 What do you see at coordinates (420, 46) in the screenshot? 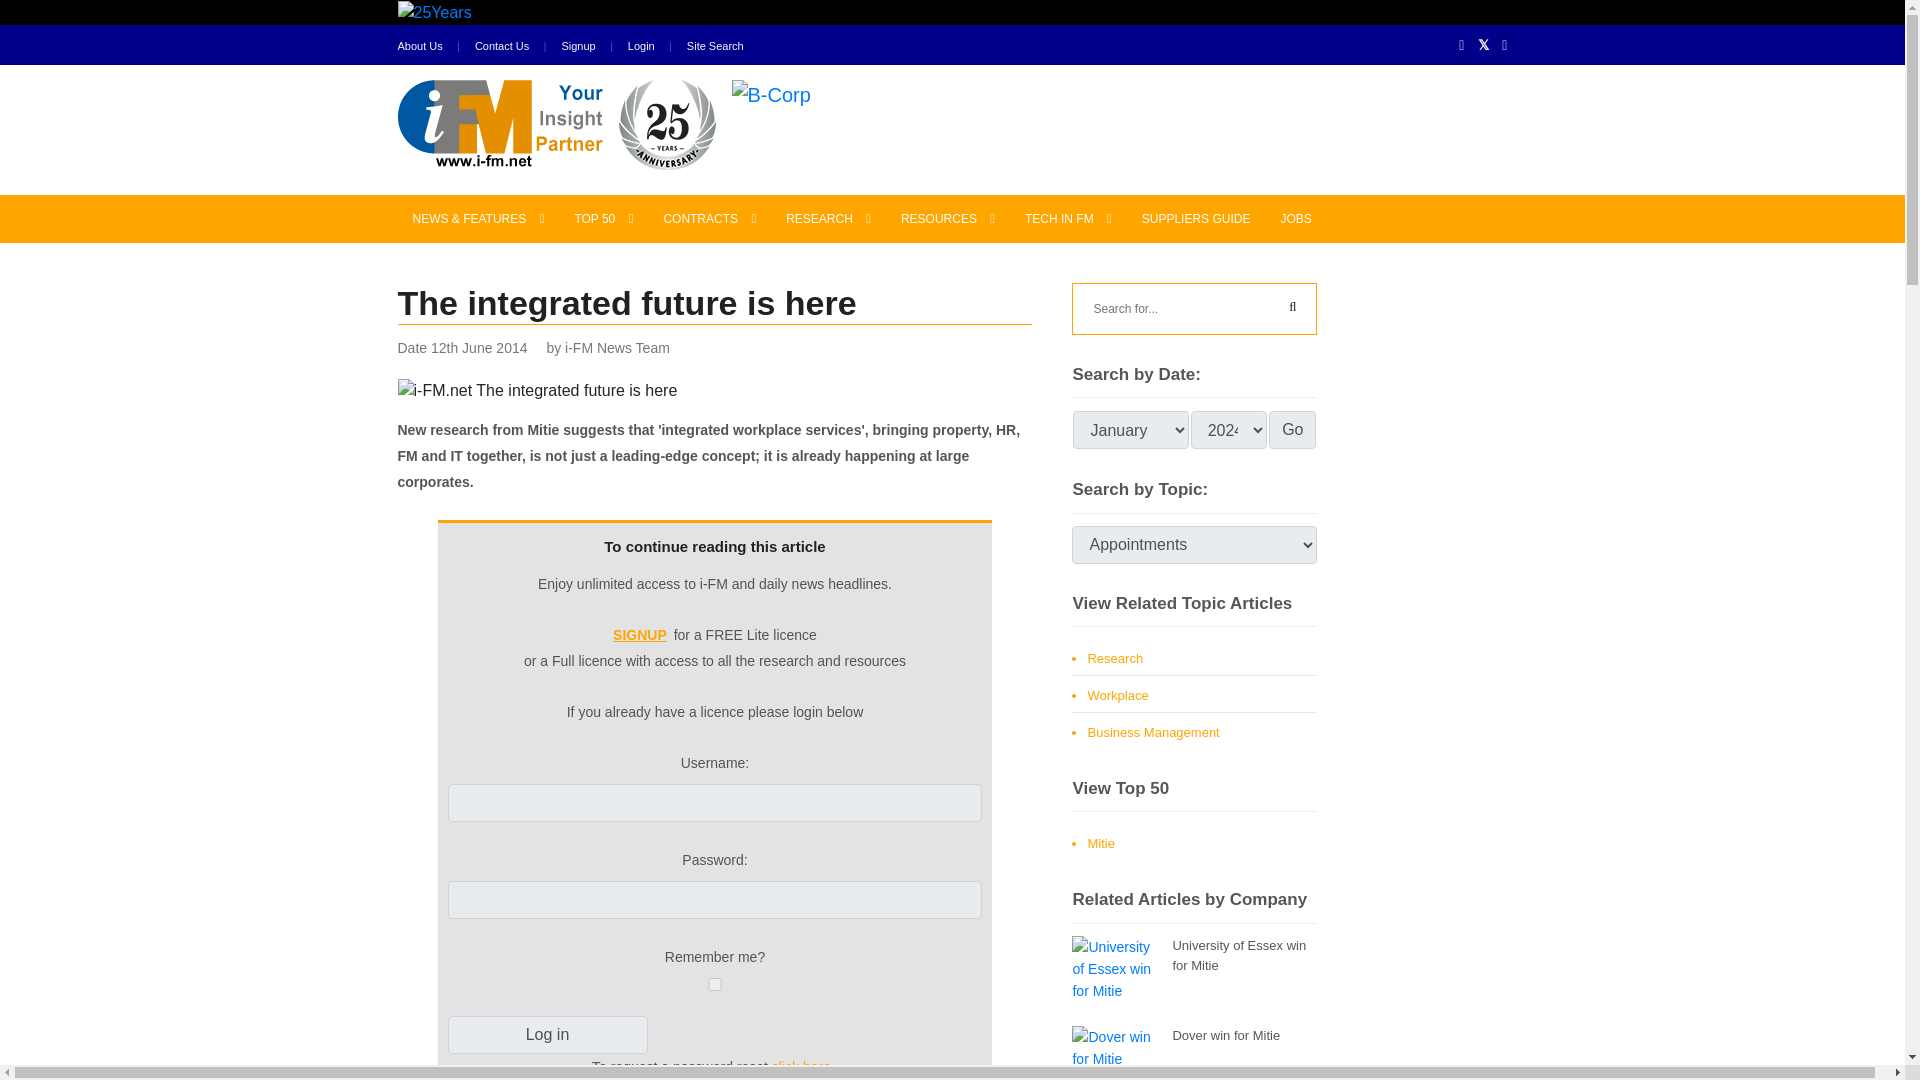
I see `About Us` at bounding box center [420, 46].